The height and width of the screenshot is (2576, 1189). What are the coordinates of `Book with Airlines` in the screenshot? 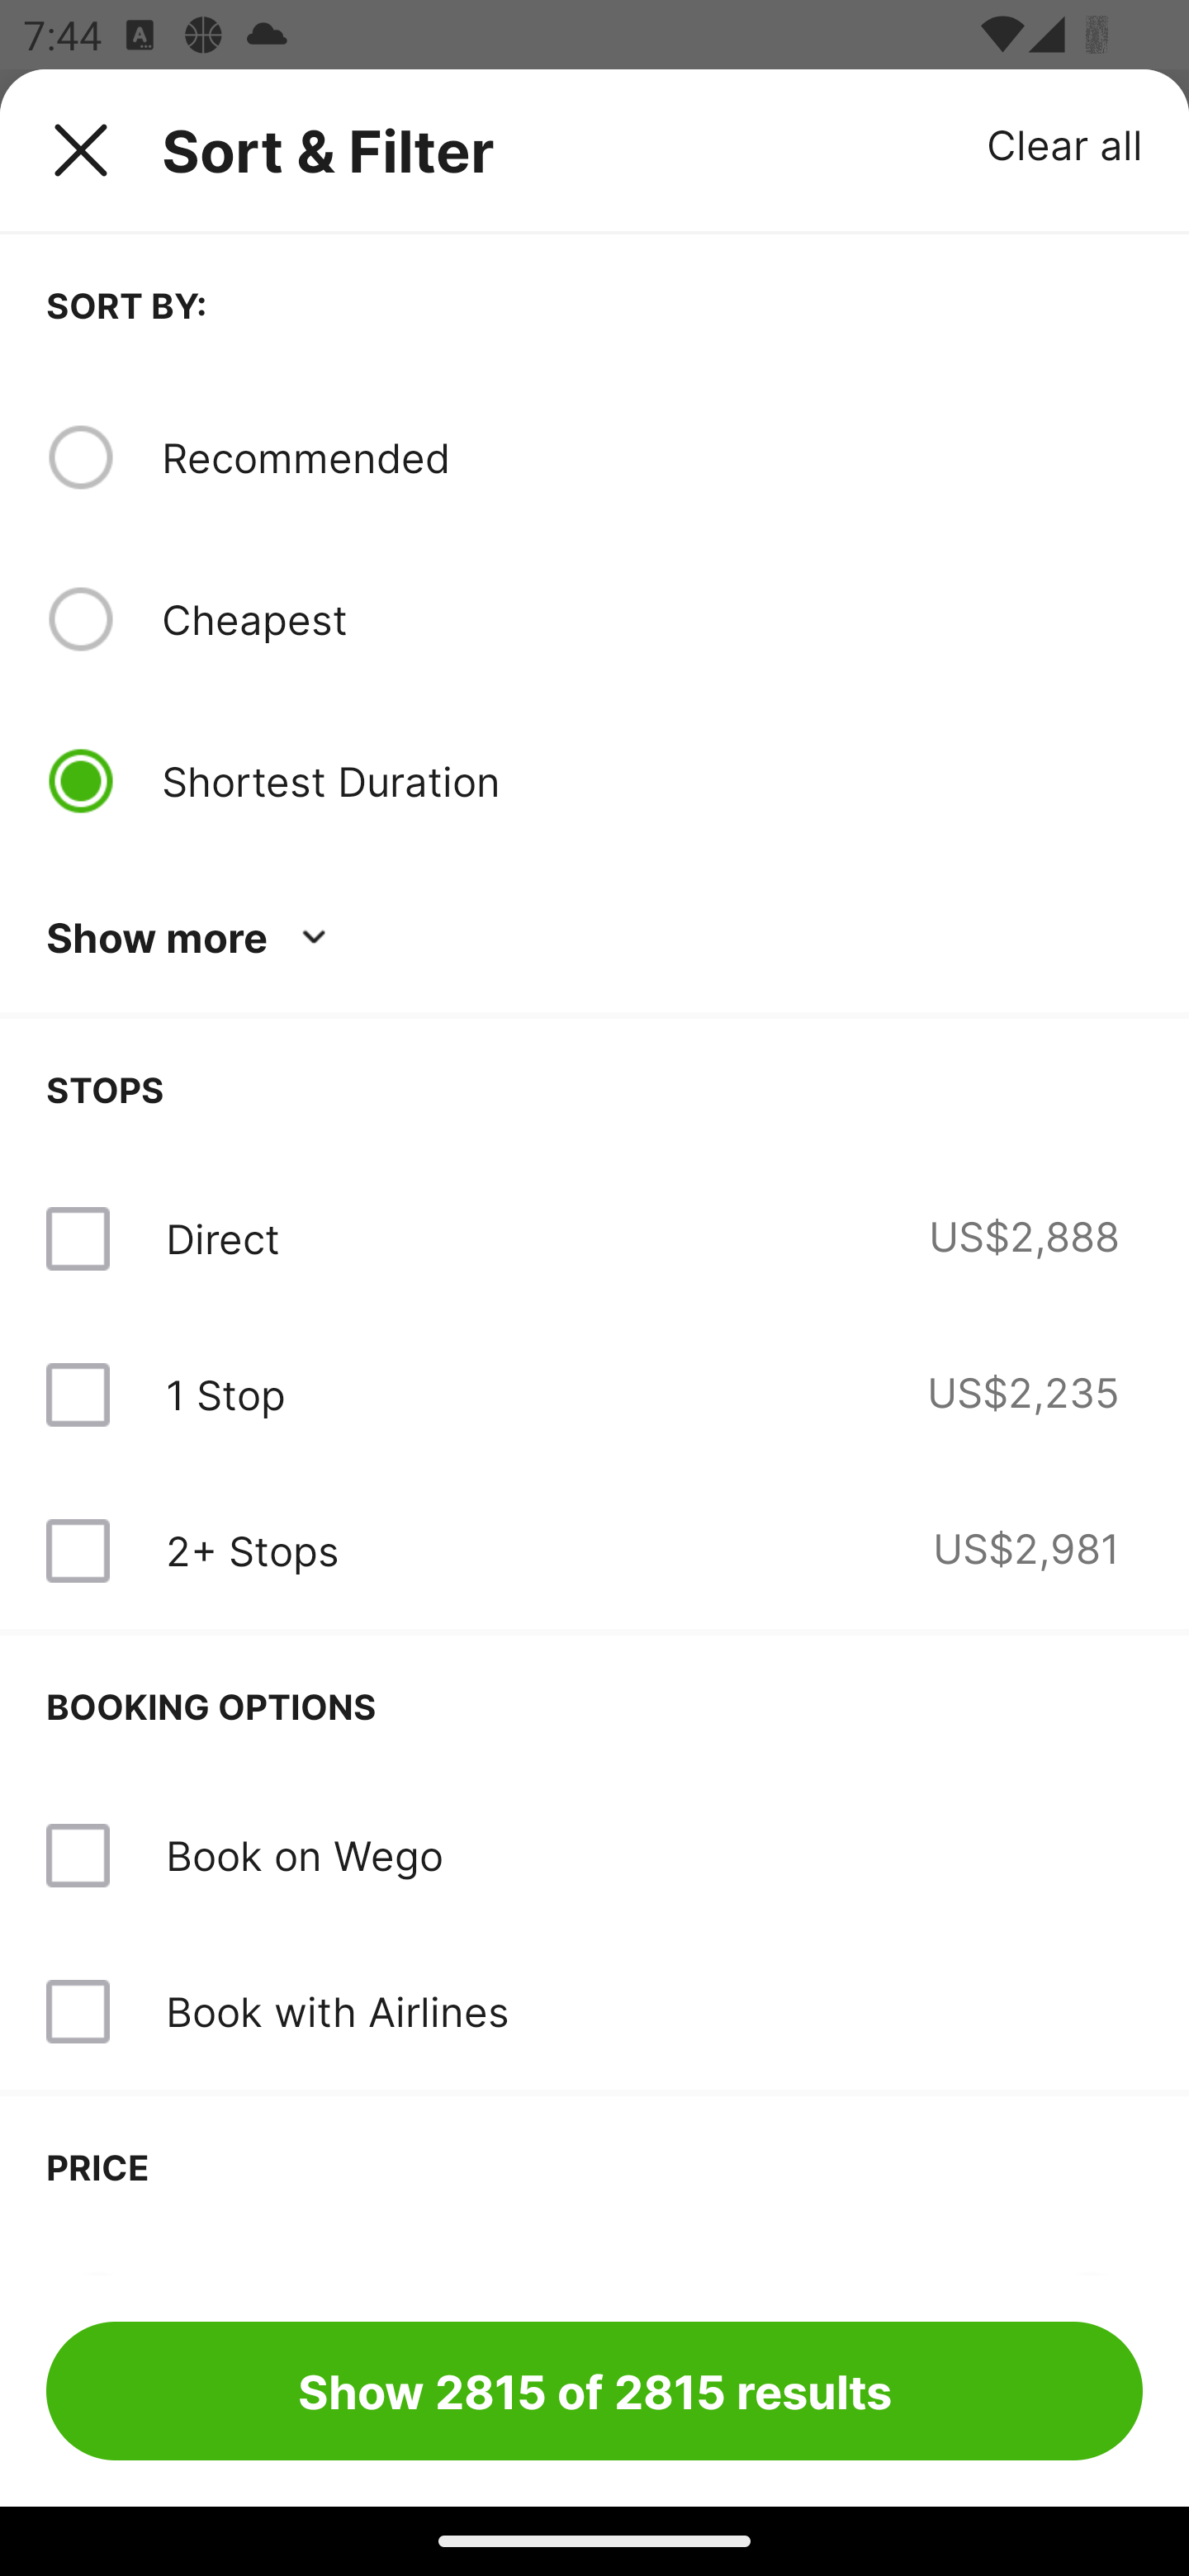 It's located at (594, 2011).